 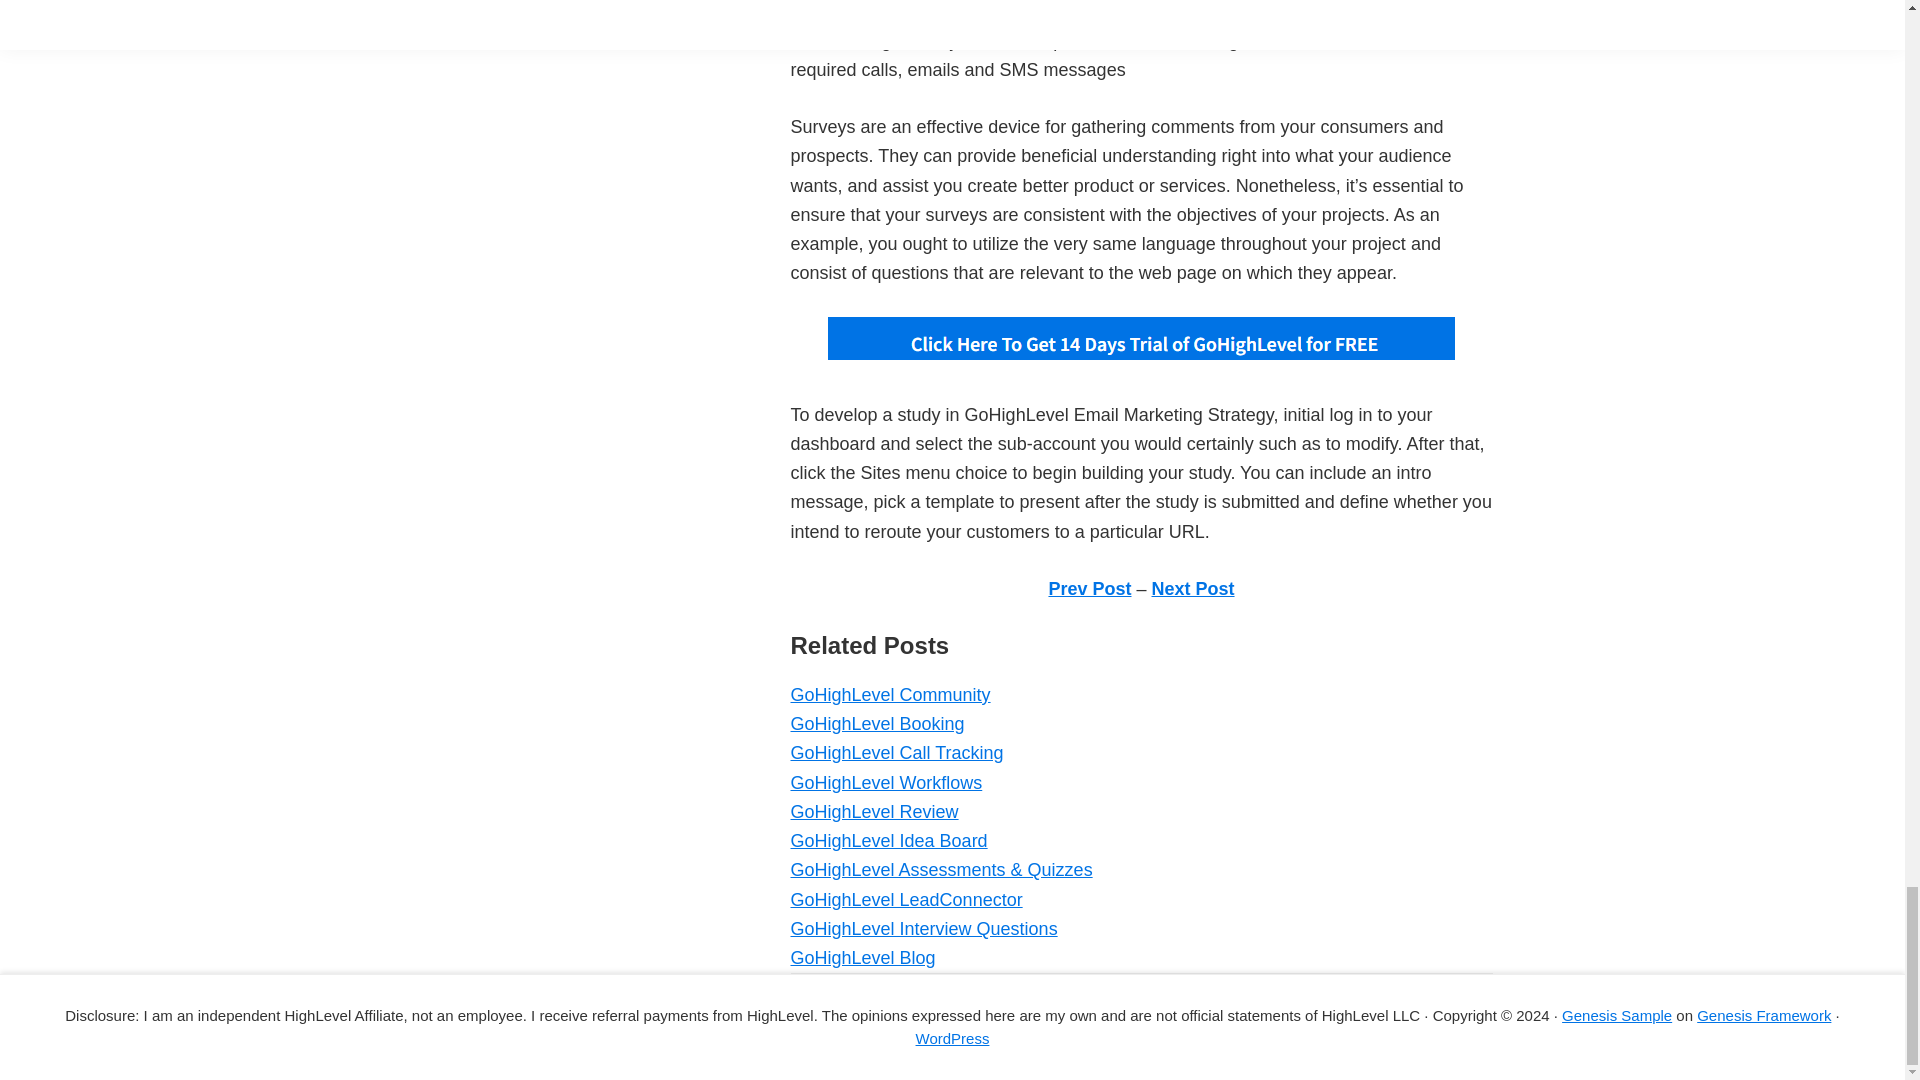 What do you see at coordinates (862, 958) in the screenshot?
I see `GoHighLevel Blog` at bounding box center [862, 958].